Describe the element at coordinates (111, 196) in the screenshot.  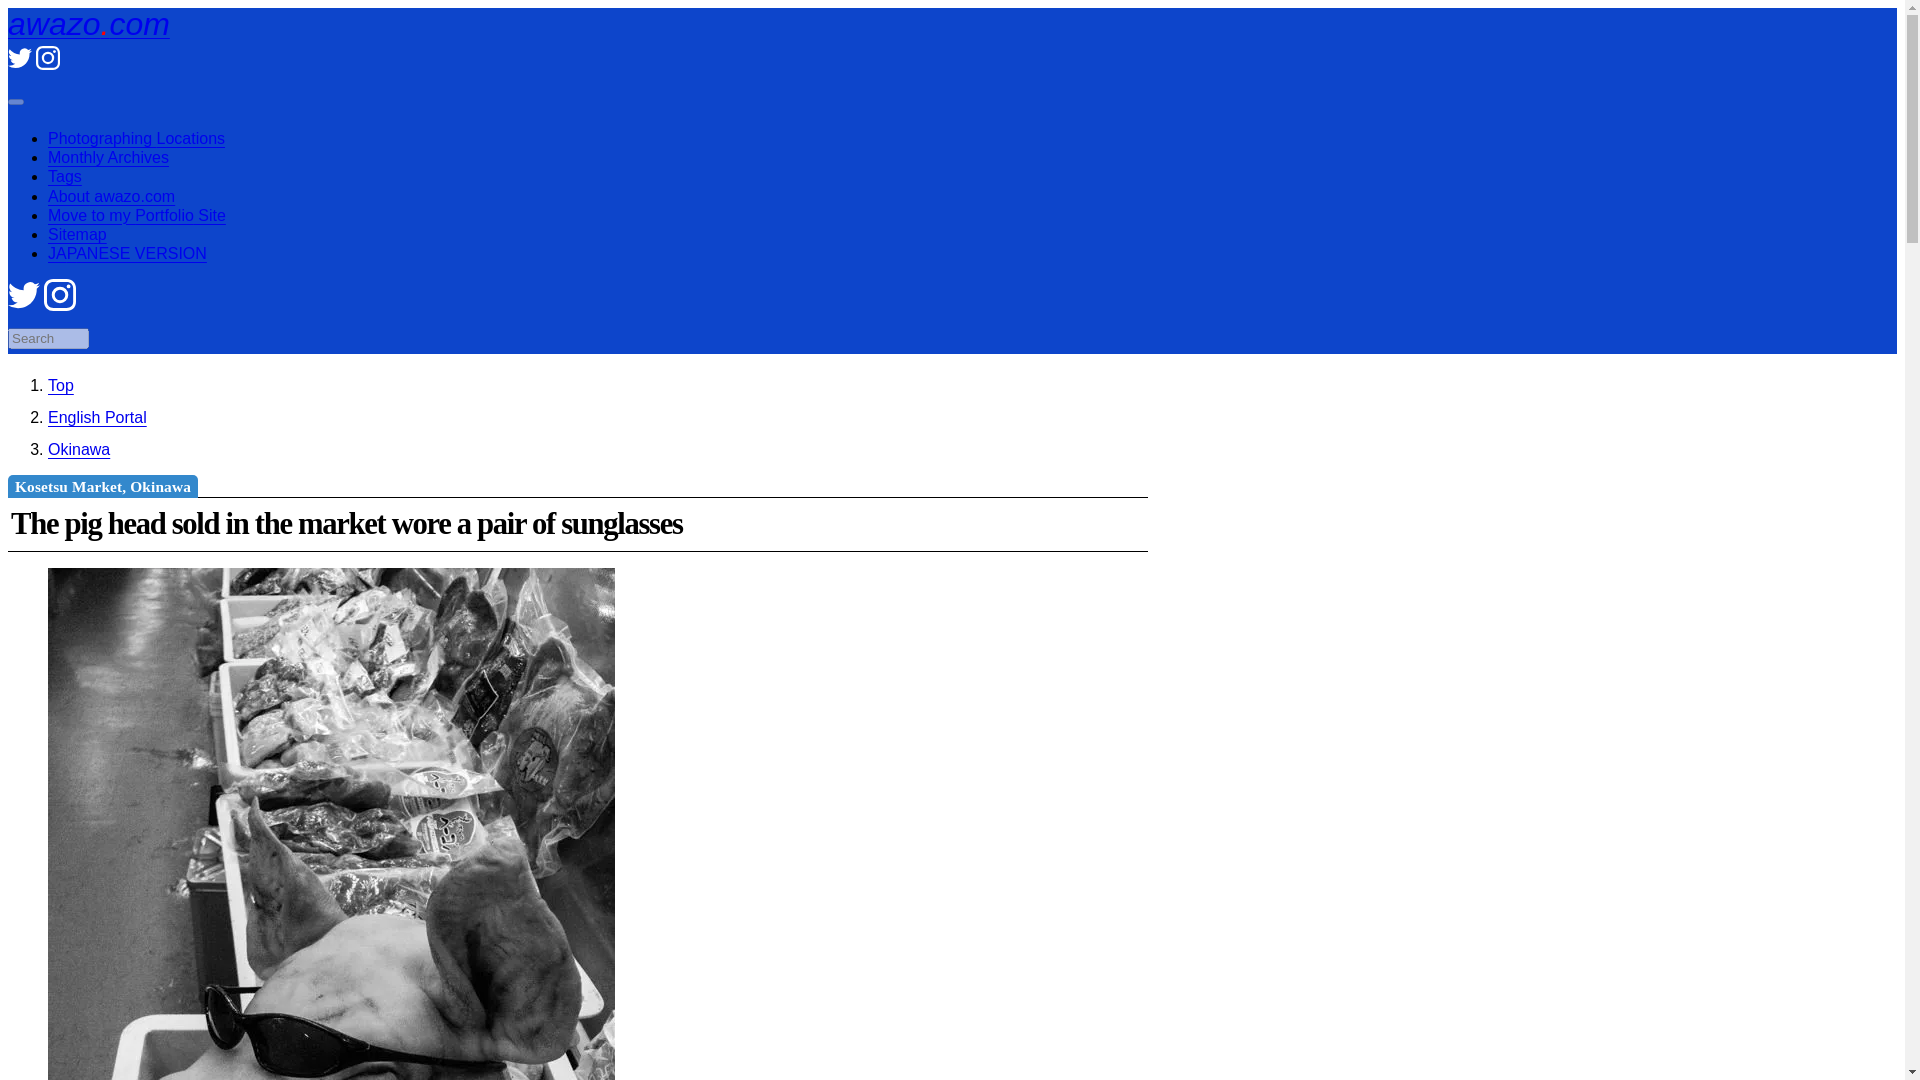
I see `About awazo.com` at that location.